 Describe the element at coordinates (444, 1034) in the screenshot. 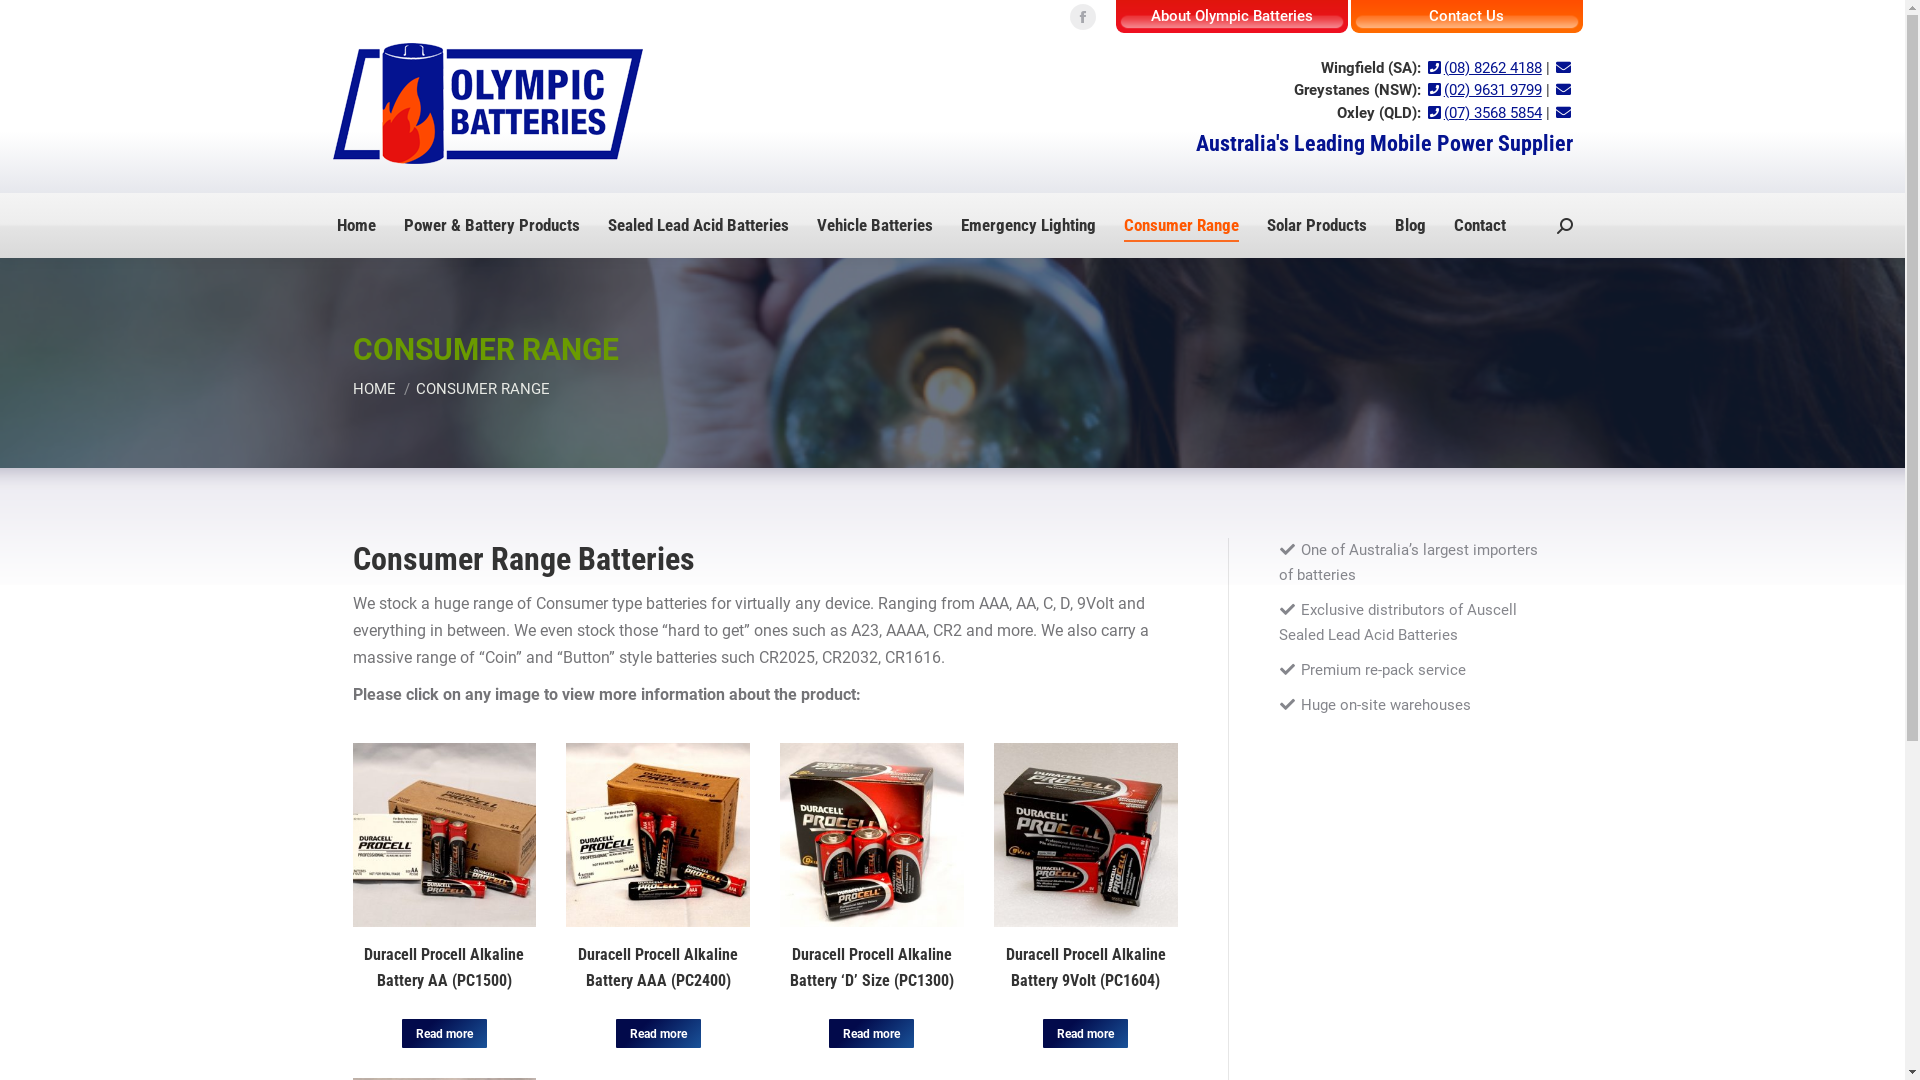

I see `Read more` at that location.